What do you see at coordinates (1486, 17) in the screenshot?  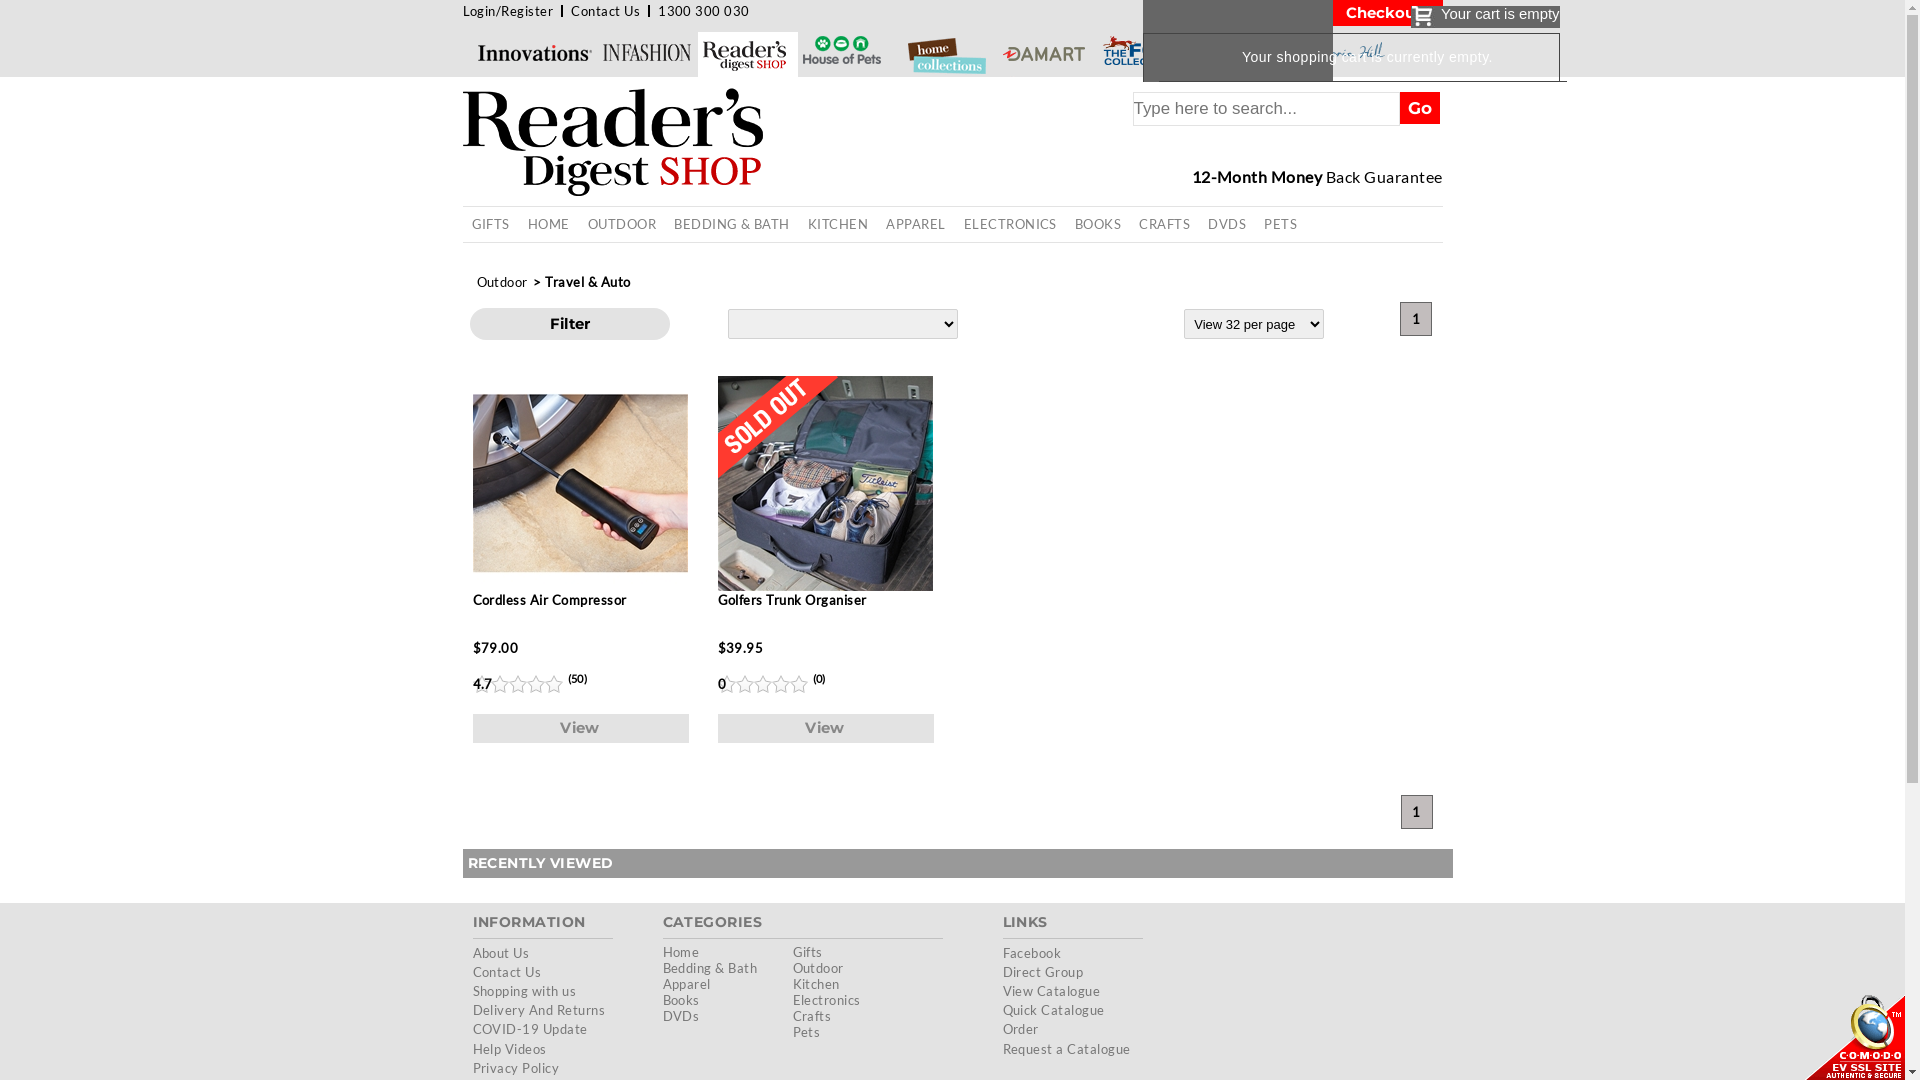 I see `Your cart is empty` at bounding box center [1486, 17].